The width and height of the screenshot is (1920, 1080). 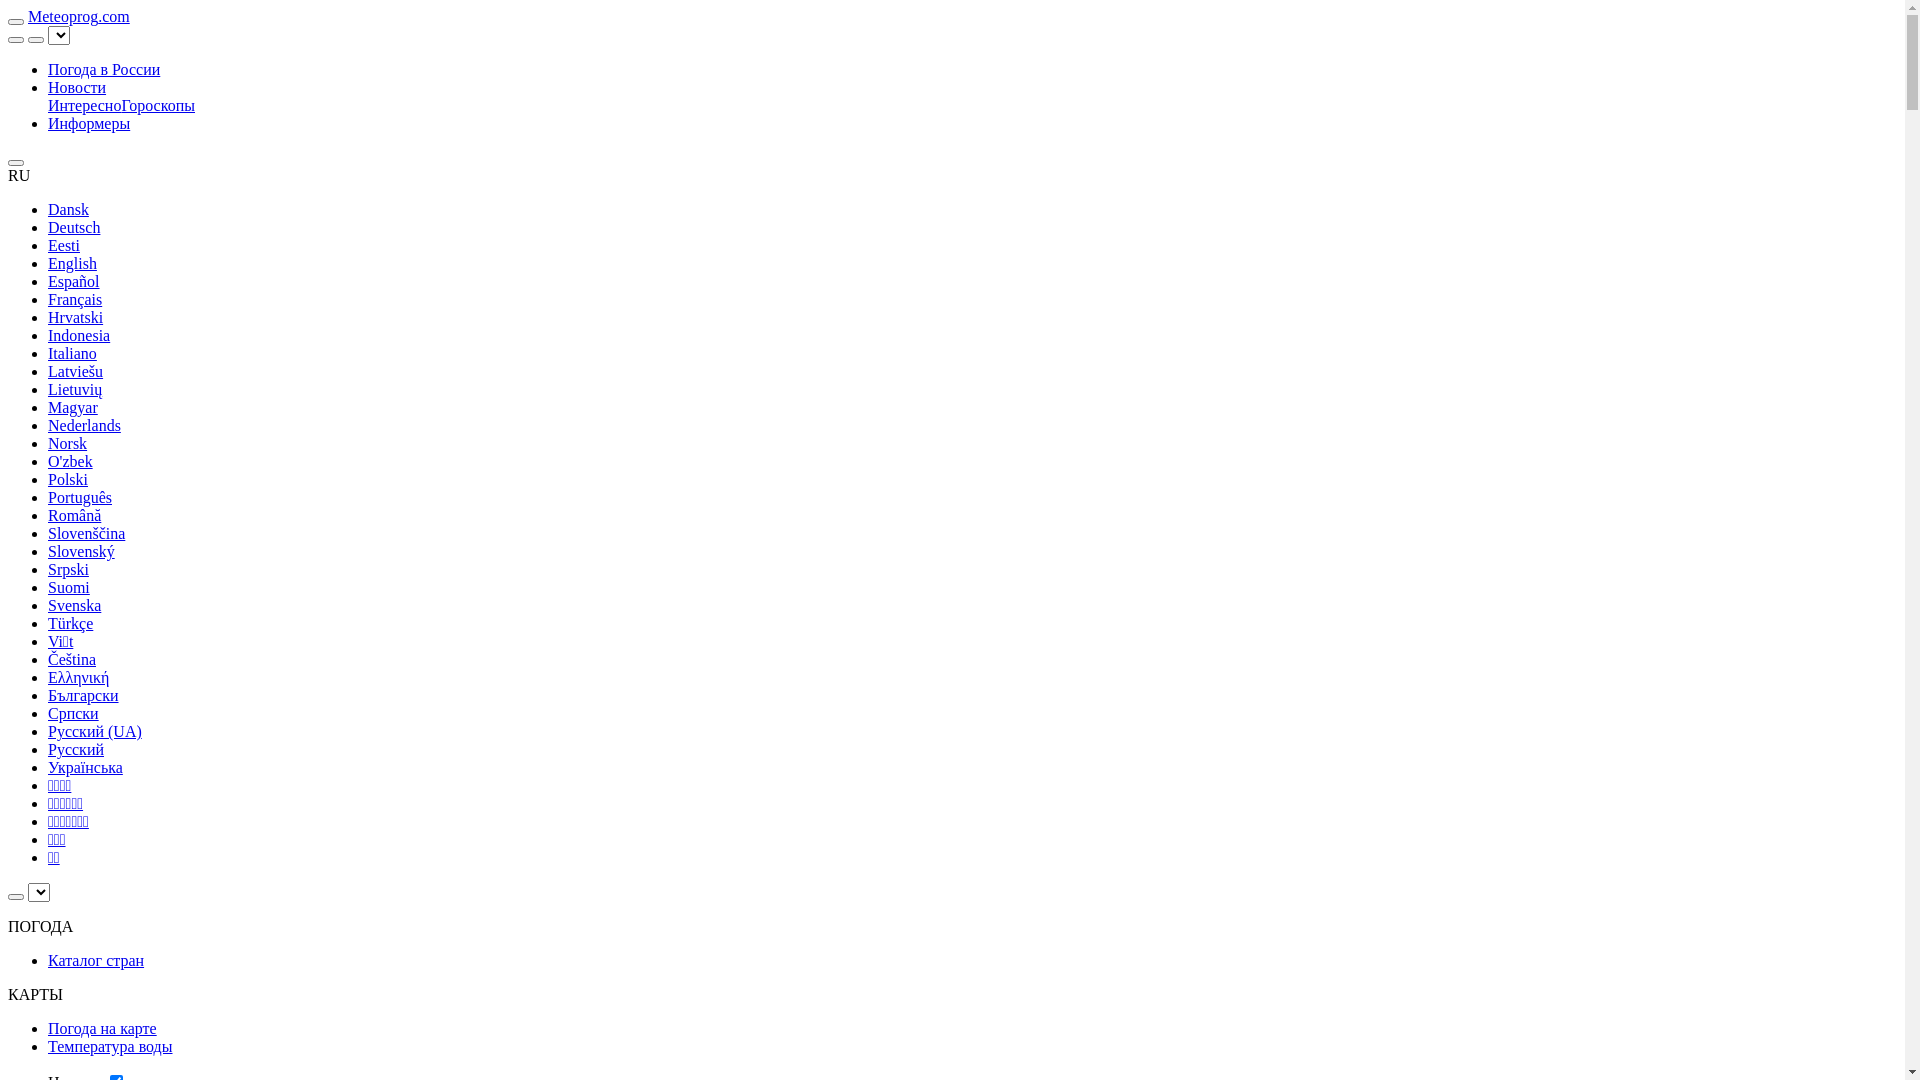 I want to click on Svenska, so click(x=74, y=606).